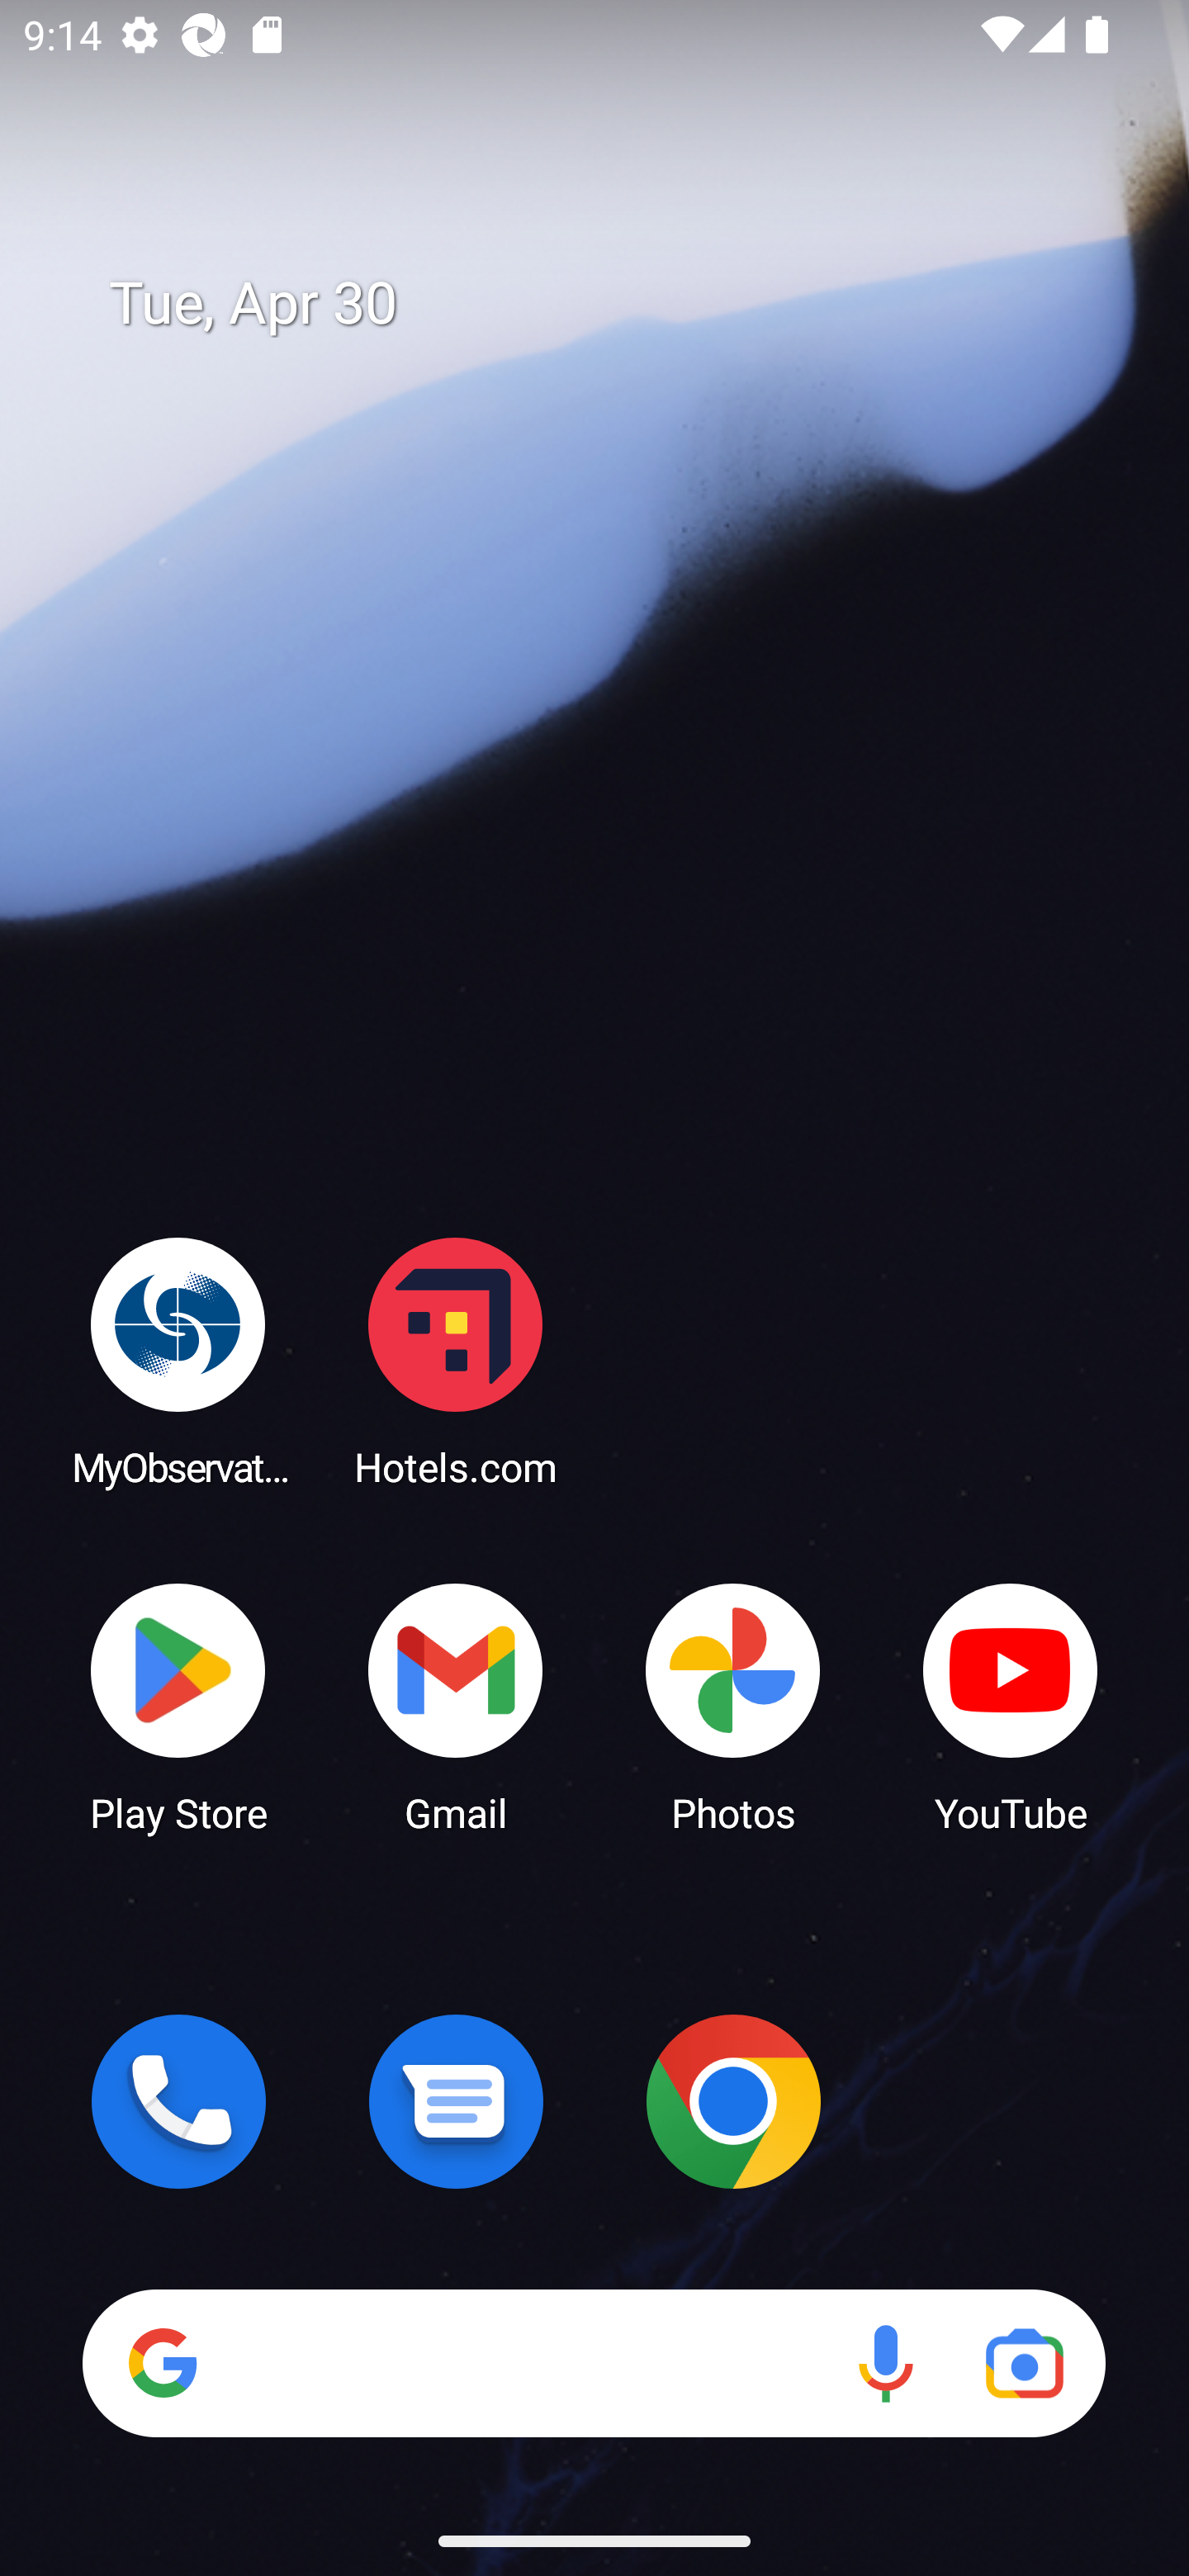  What do you see at coordinates (1024, 2363) in the screenshot?
I see `Google Lens` at bounding box center [1024, 2363].